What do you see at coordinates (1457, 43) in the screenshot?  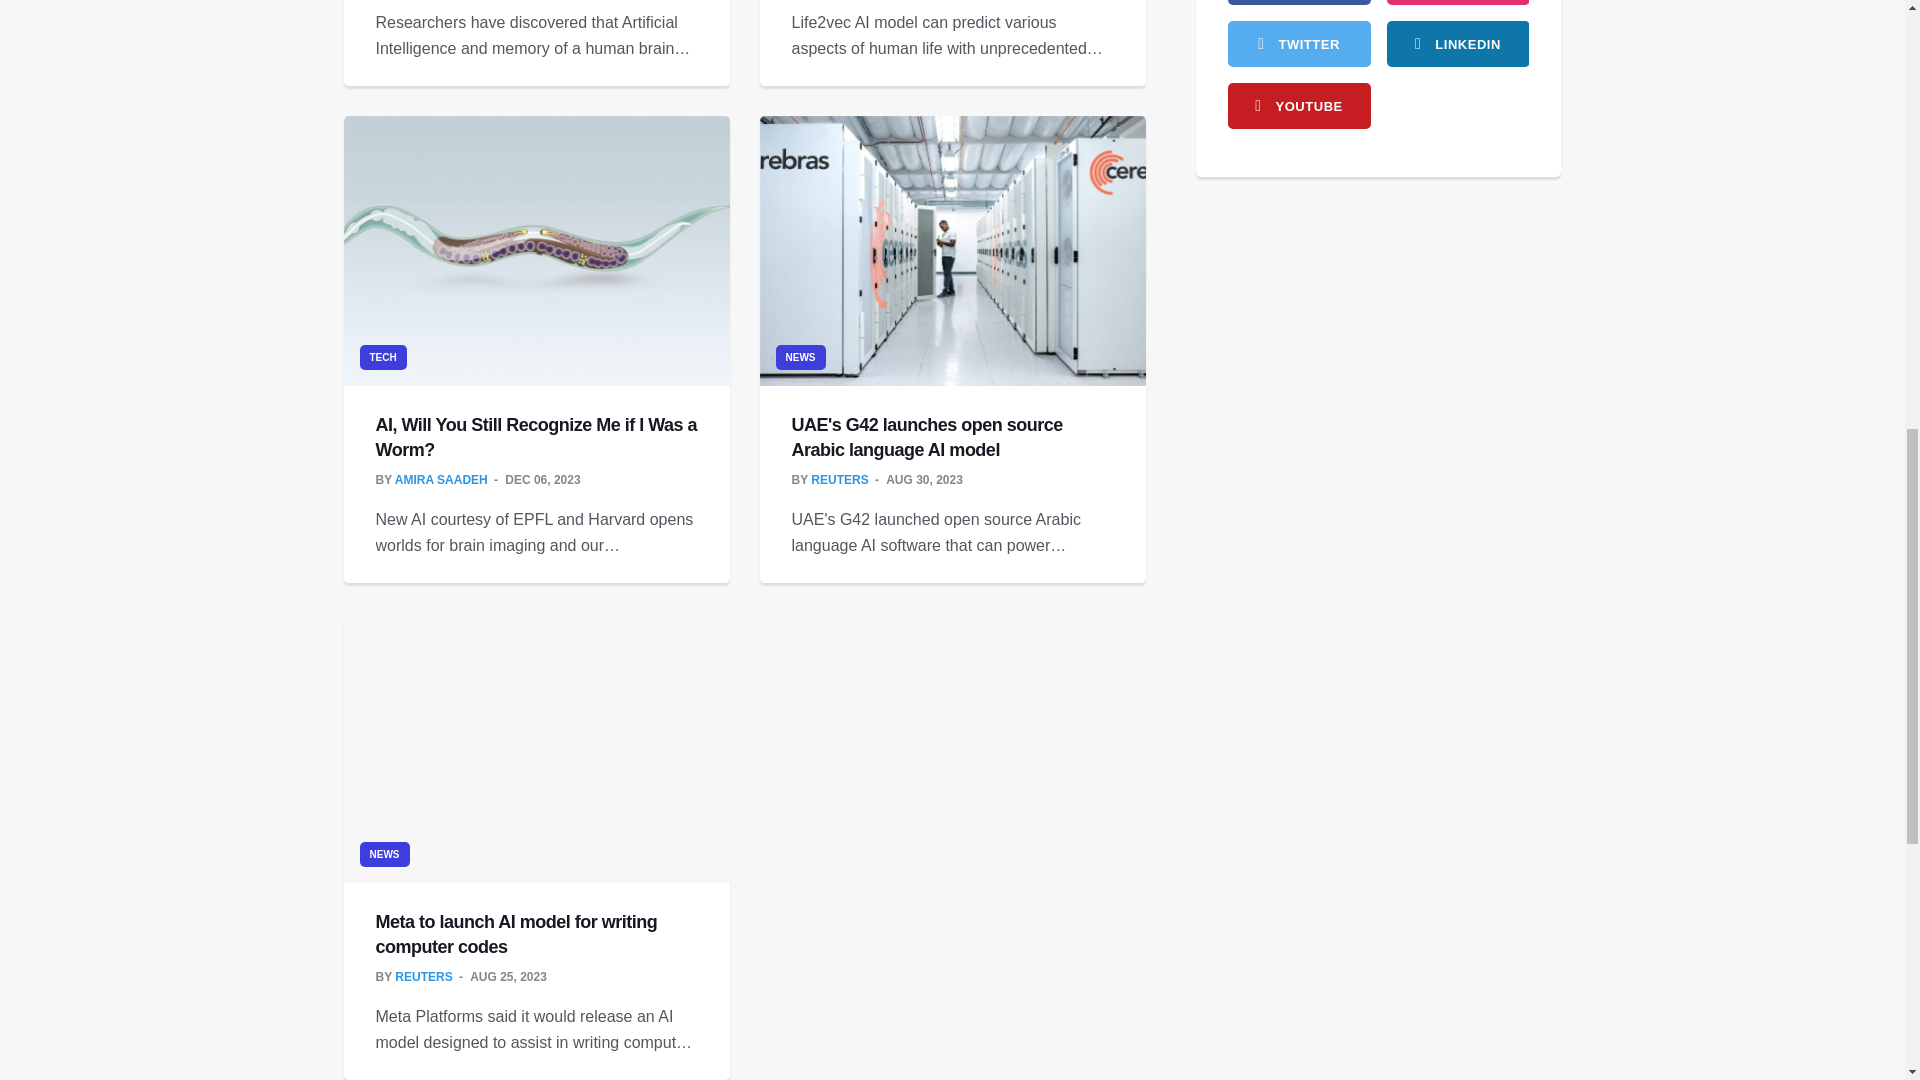 I see `rss` at bounding box center [1457, 43].